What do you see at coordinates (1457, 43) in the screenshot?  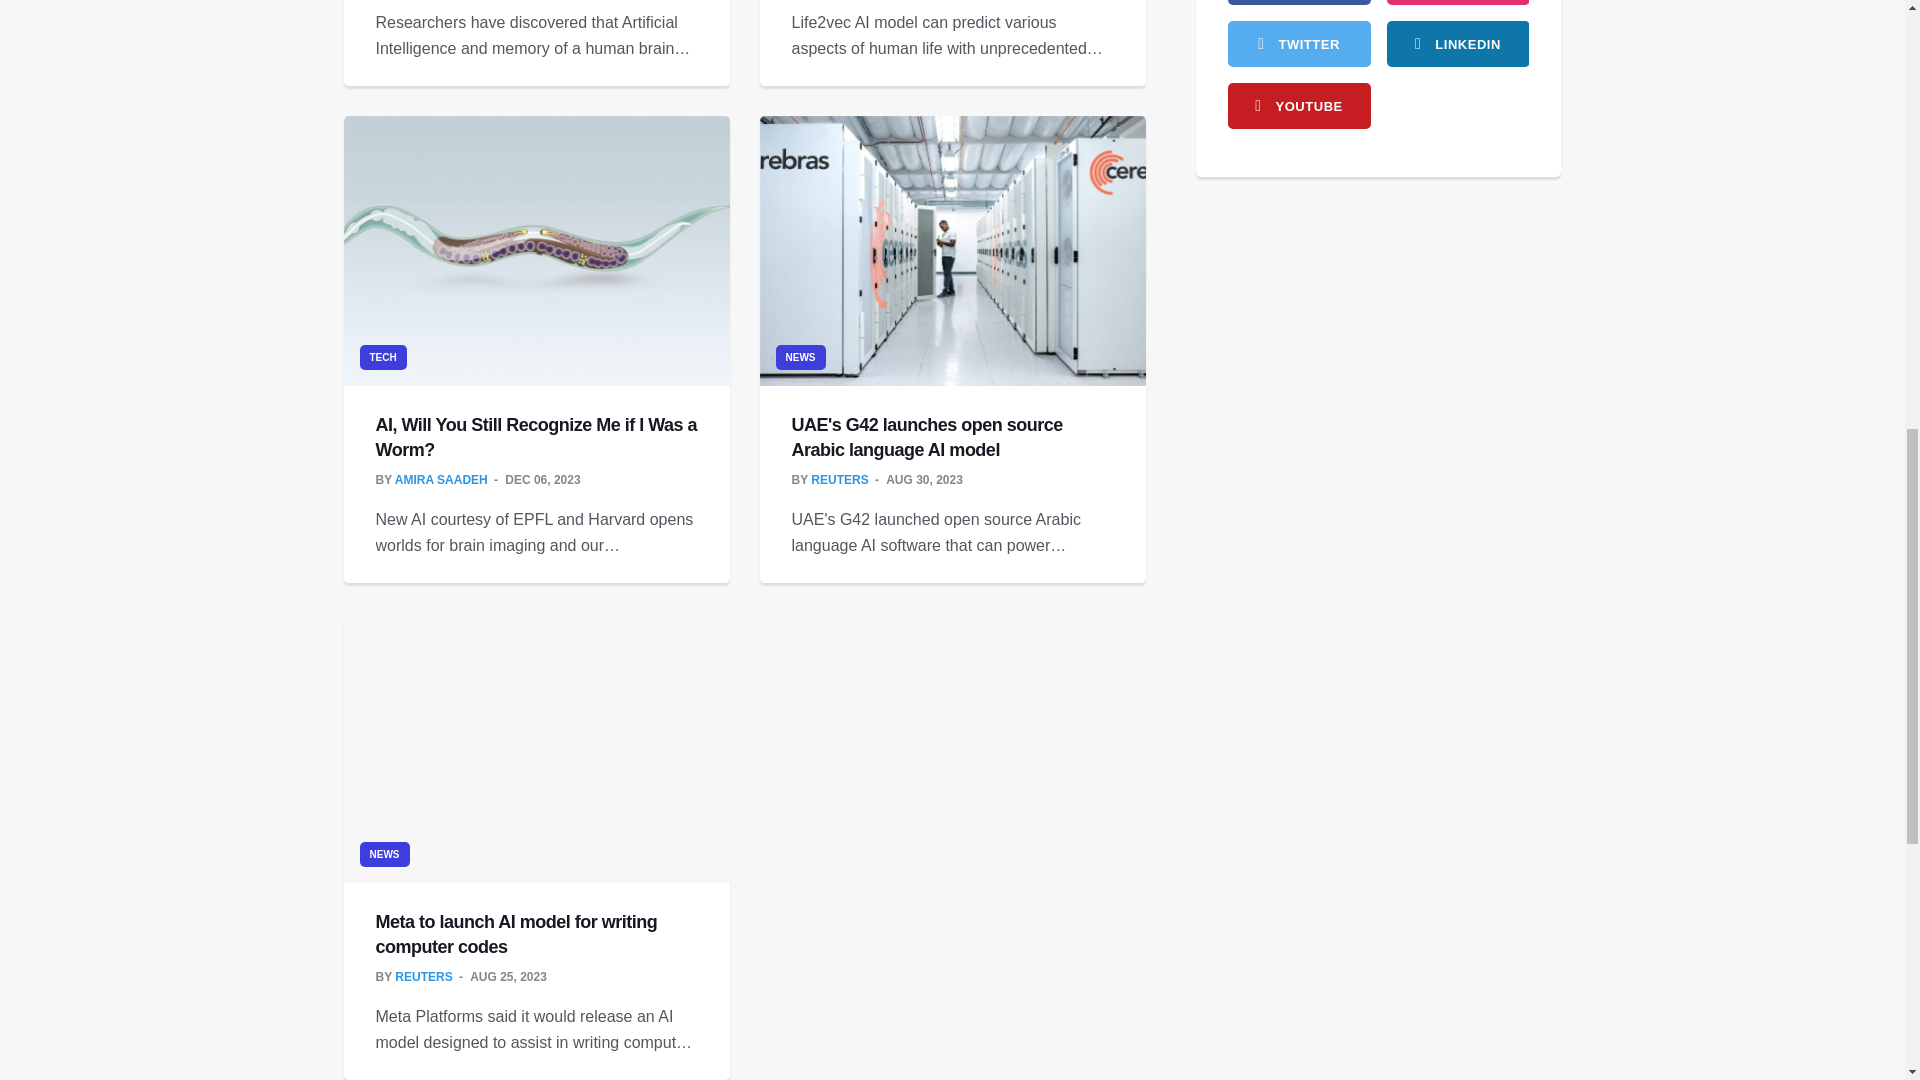 I see `rss` at bounding box center [1457, 43].